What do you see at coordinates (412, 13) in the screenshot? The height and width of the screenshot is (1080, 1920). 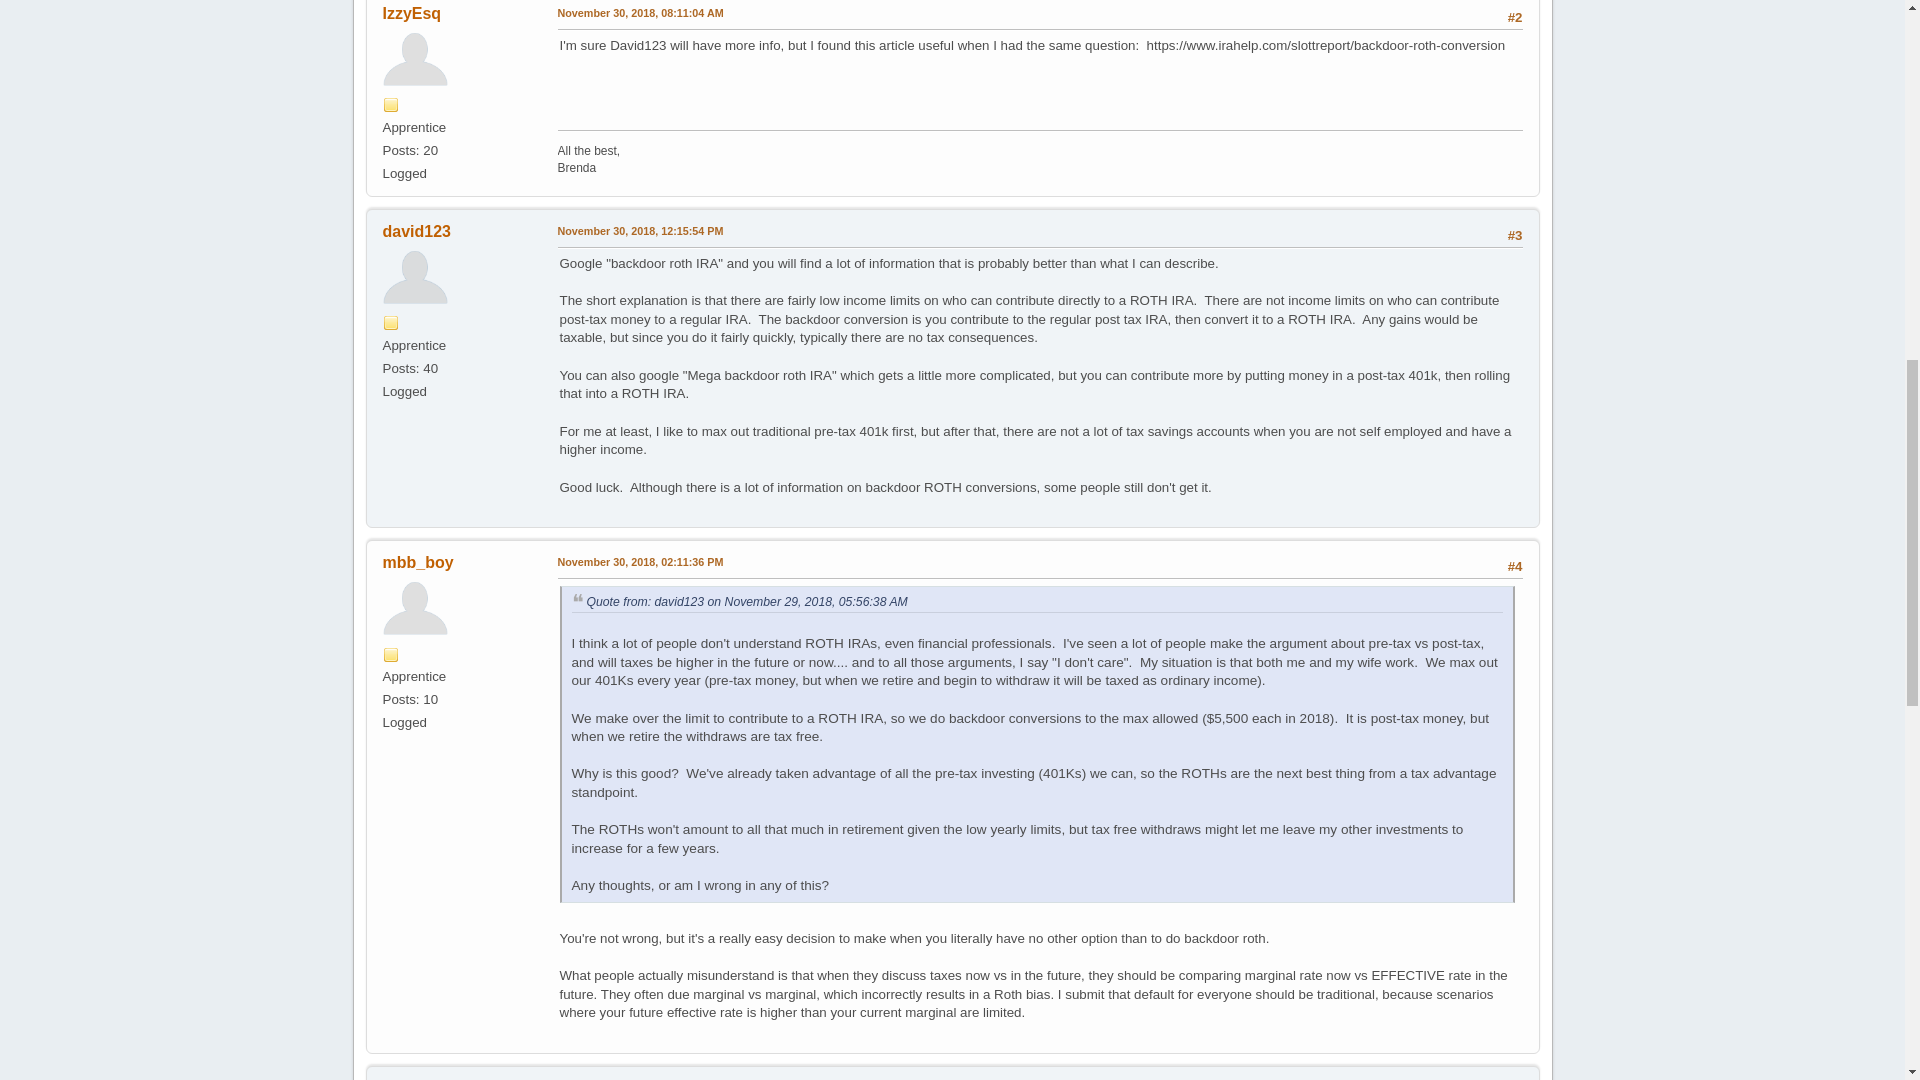 I see `IzzyEsq` at bounding box center [412, 13].